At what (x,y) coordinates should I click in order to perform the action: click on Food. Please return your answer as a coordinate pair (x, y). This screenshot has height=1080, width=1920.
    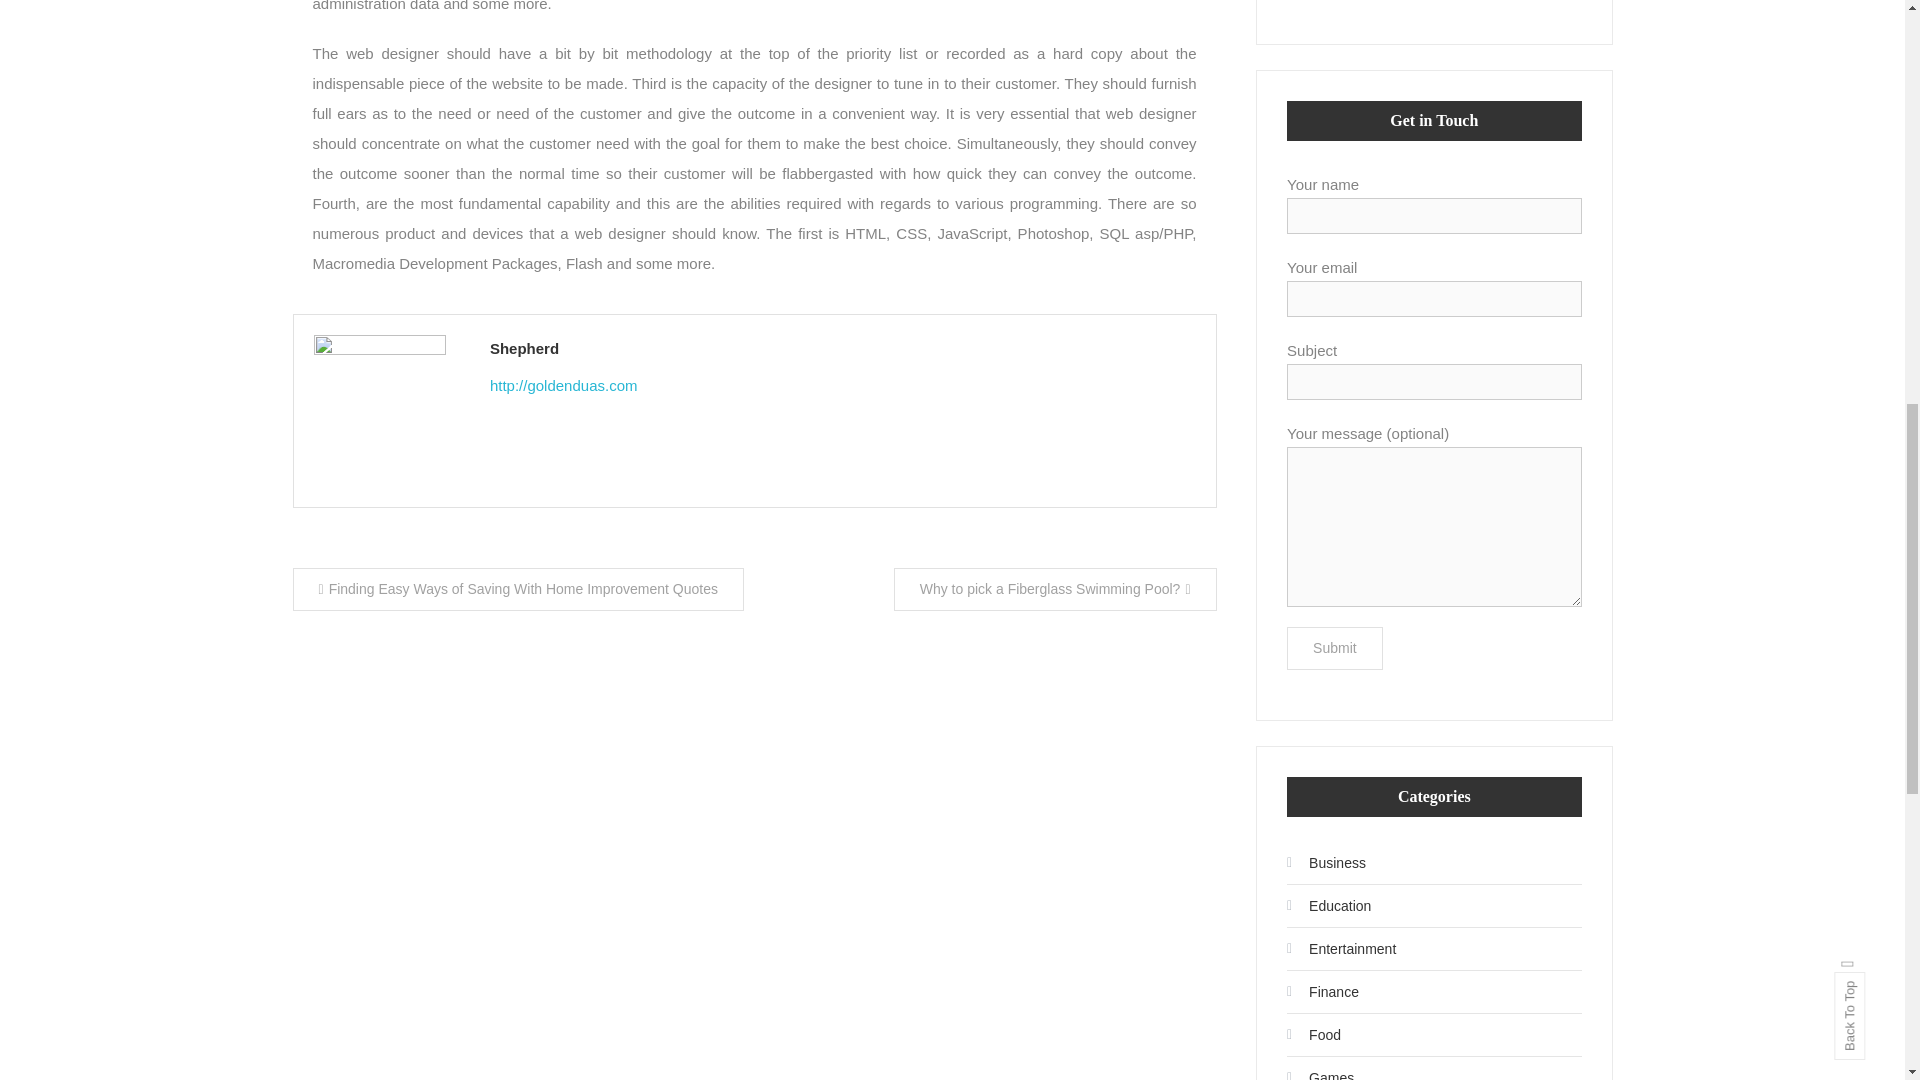
    Looking at the image, I should click on (1313, 1034).